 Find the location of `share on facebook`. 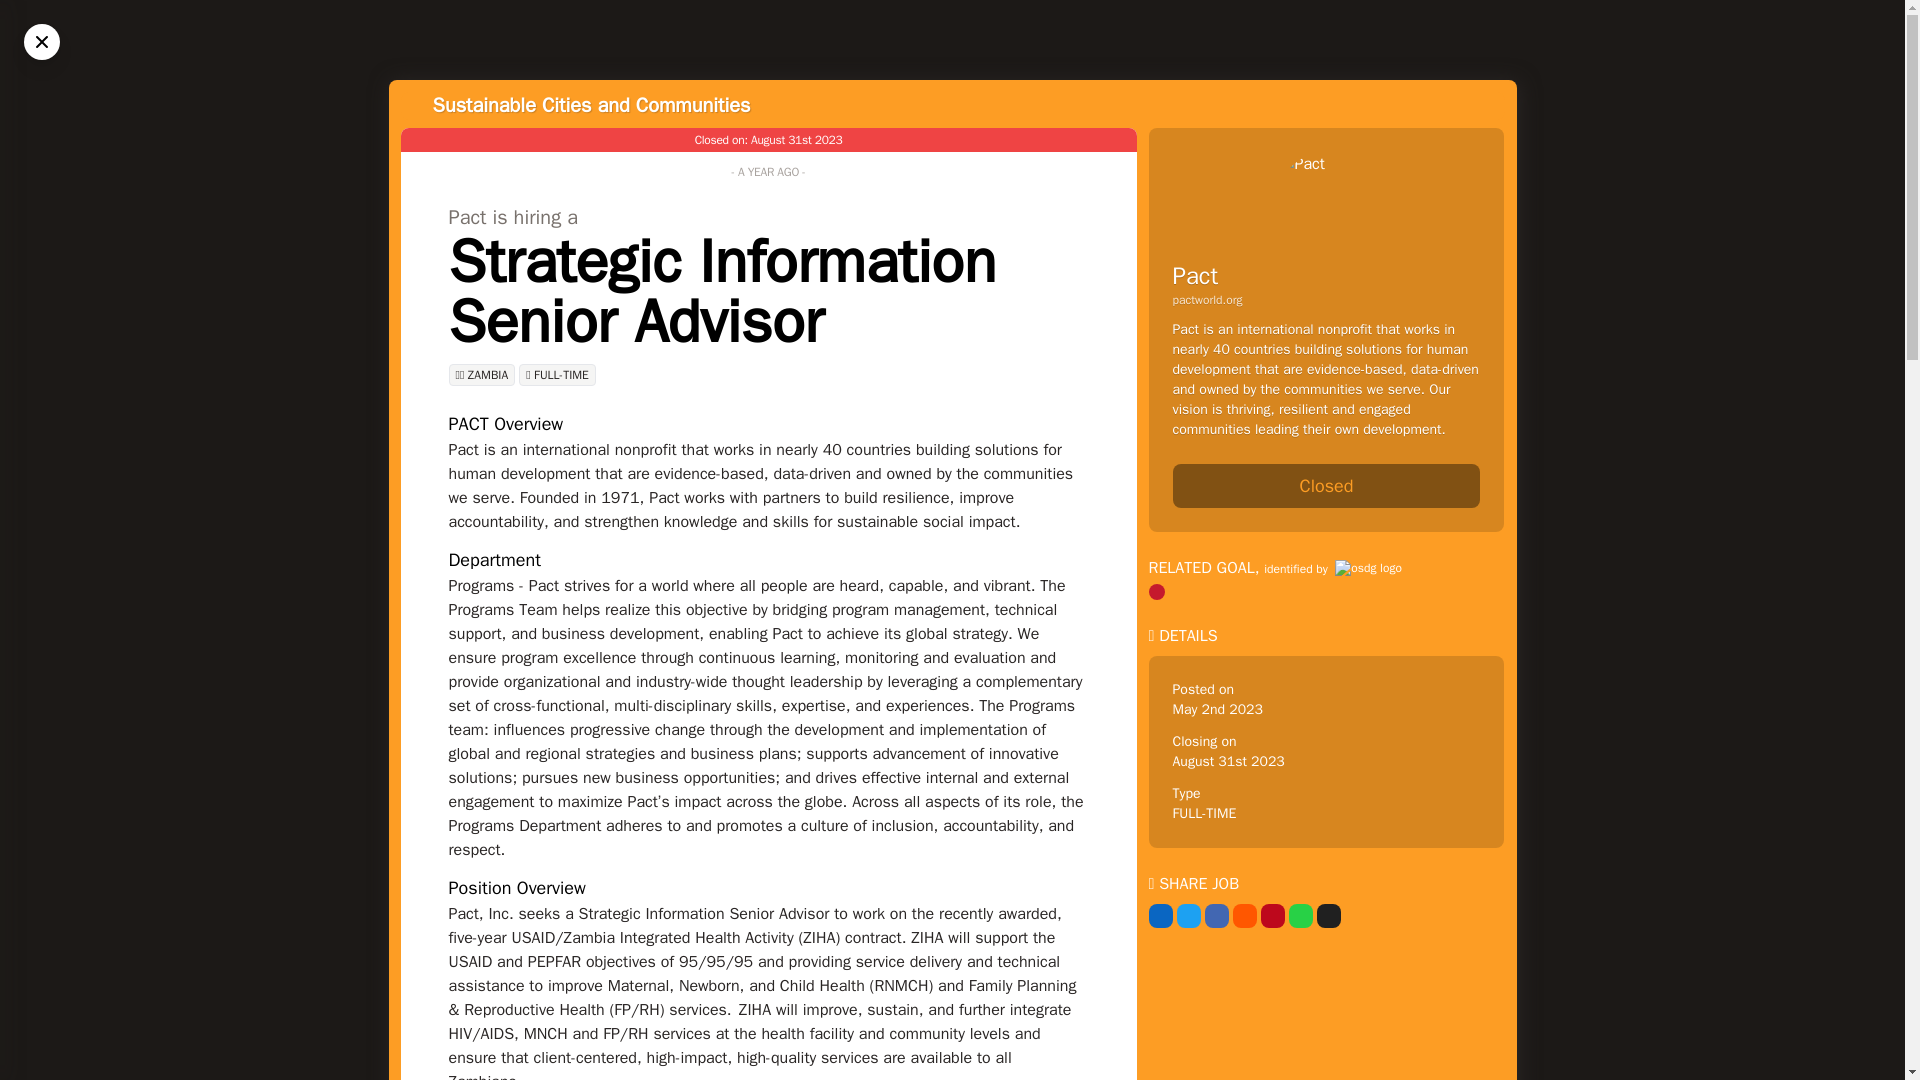

share on facebook is located at coordinates (1216, 915).